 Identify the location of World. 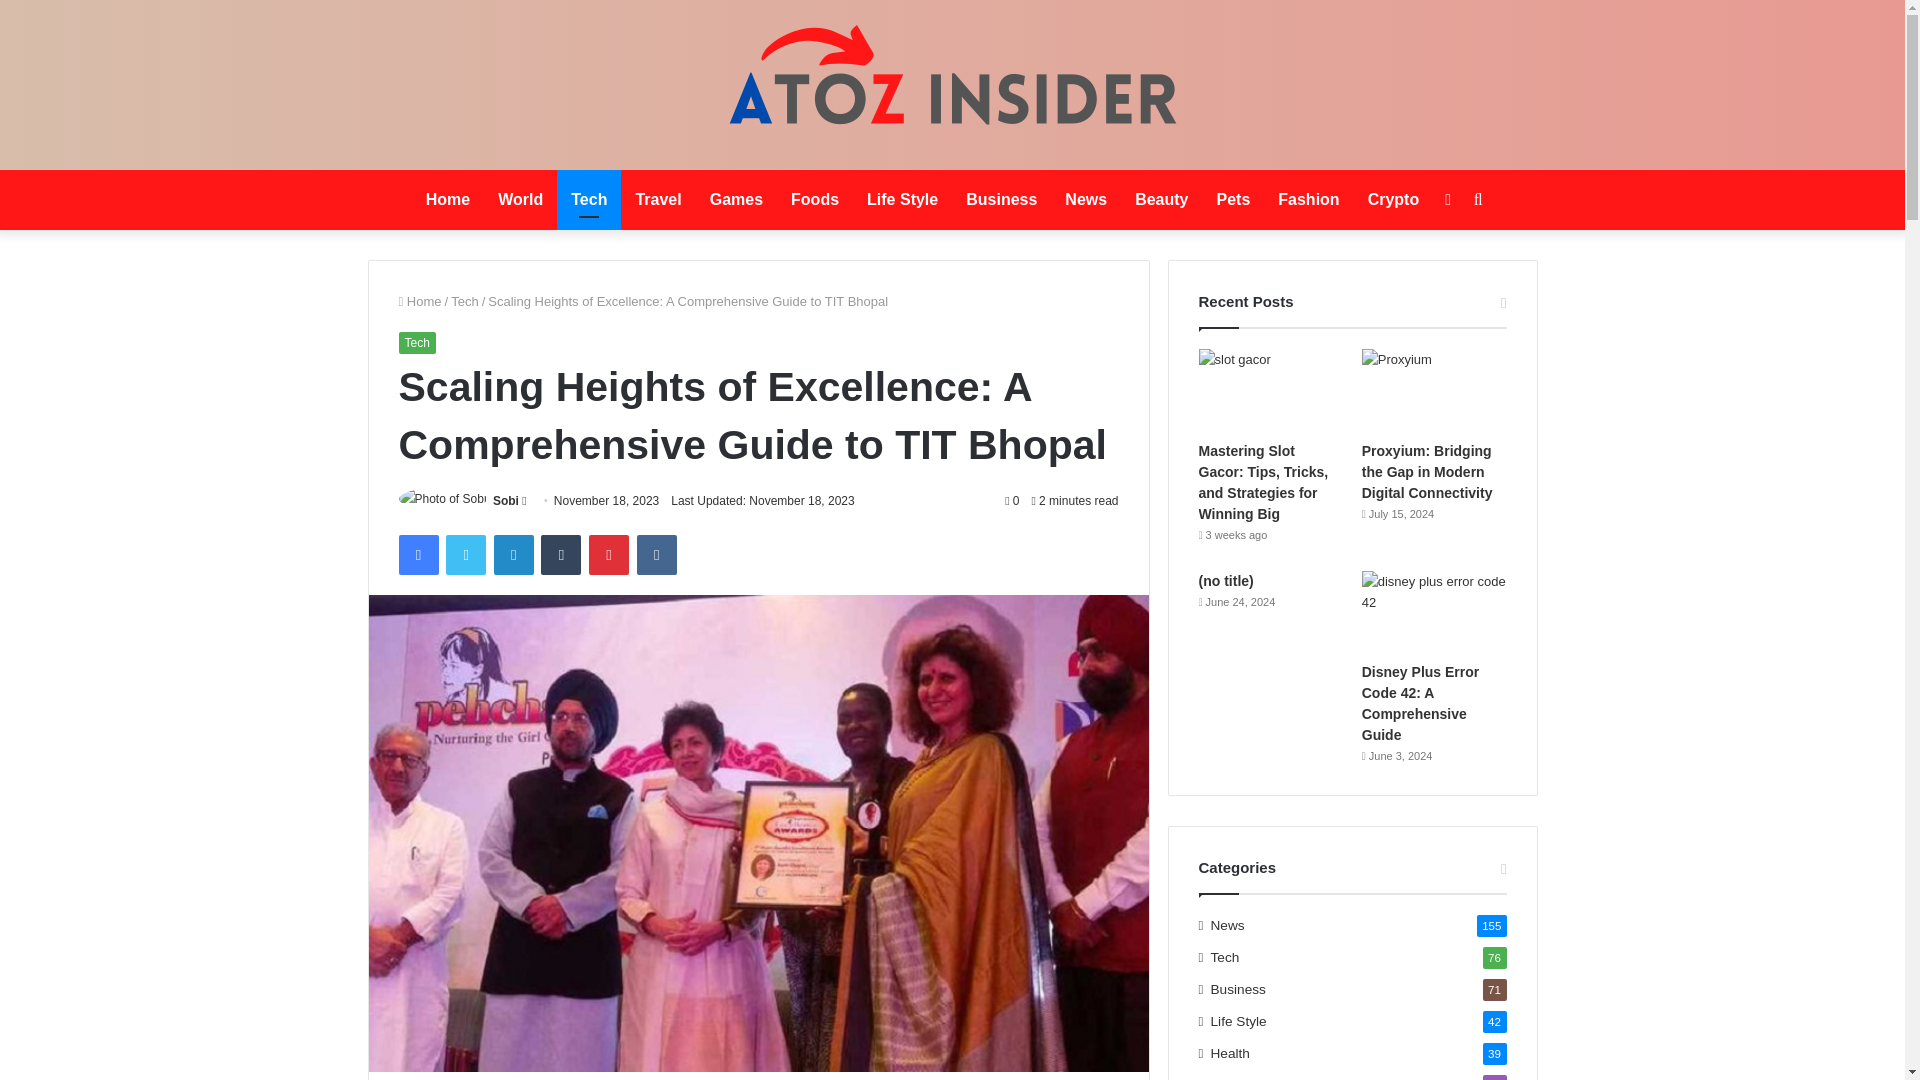
(520, 200).